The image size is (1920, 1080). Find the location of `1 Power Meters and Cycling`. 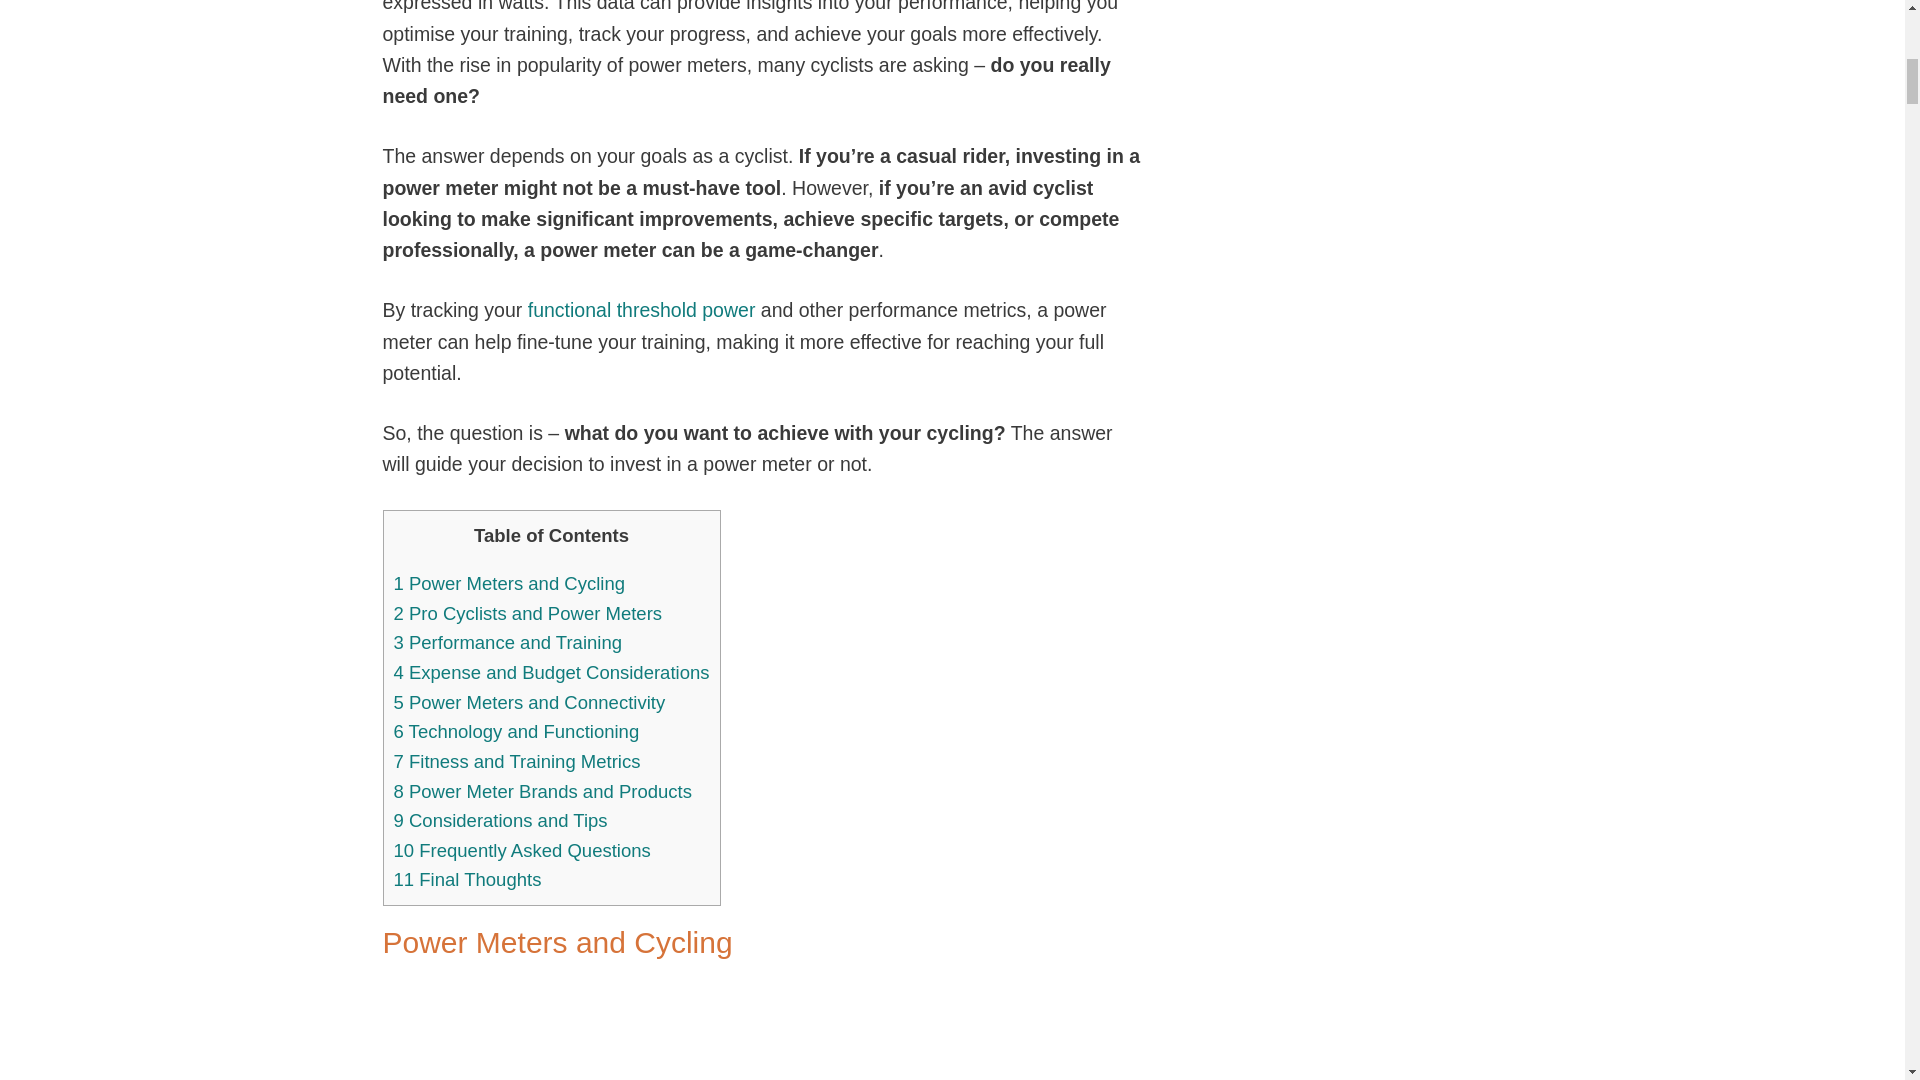

1 Power Meters and Cycling is located at coordinates (509, 584).